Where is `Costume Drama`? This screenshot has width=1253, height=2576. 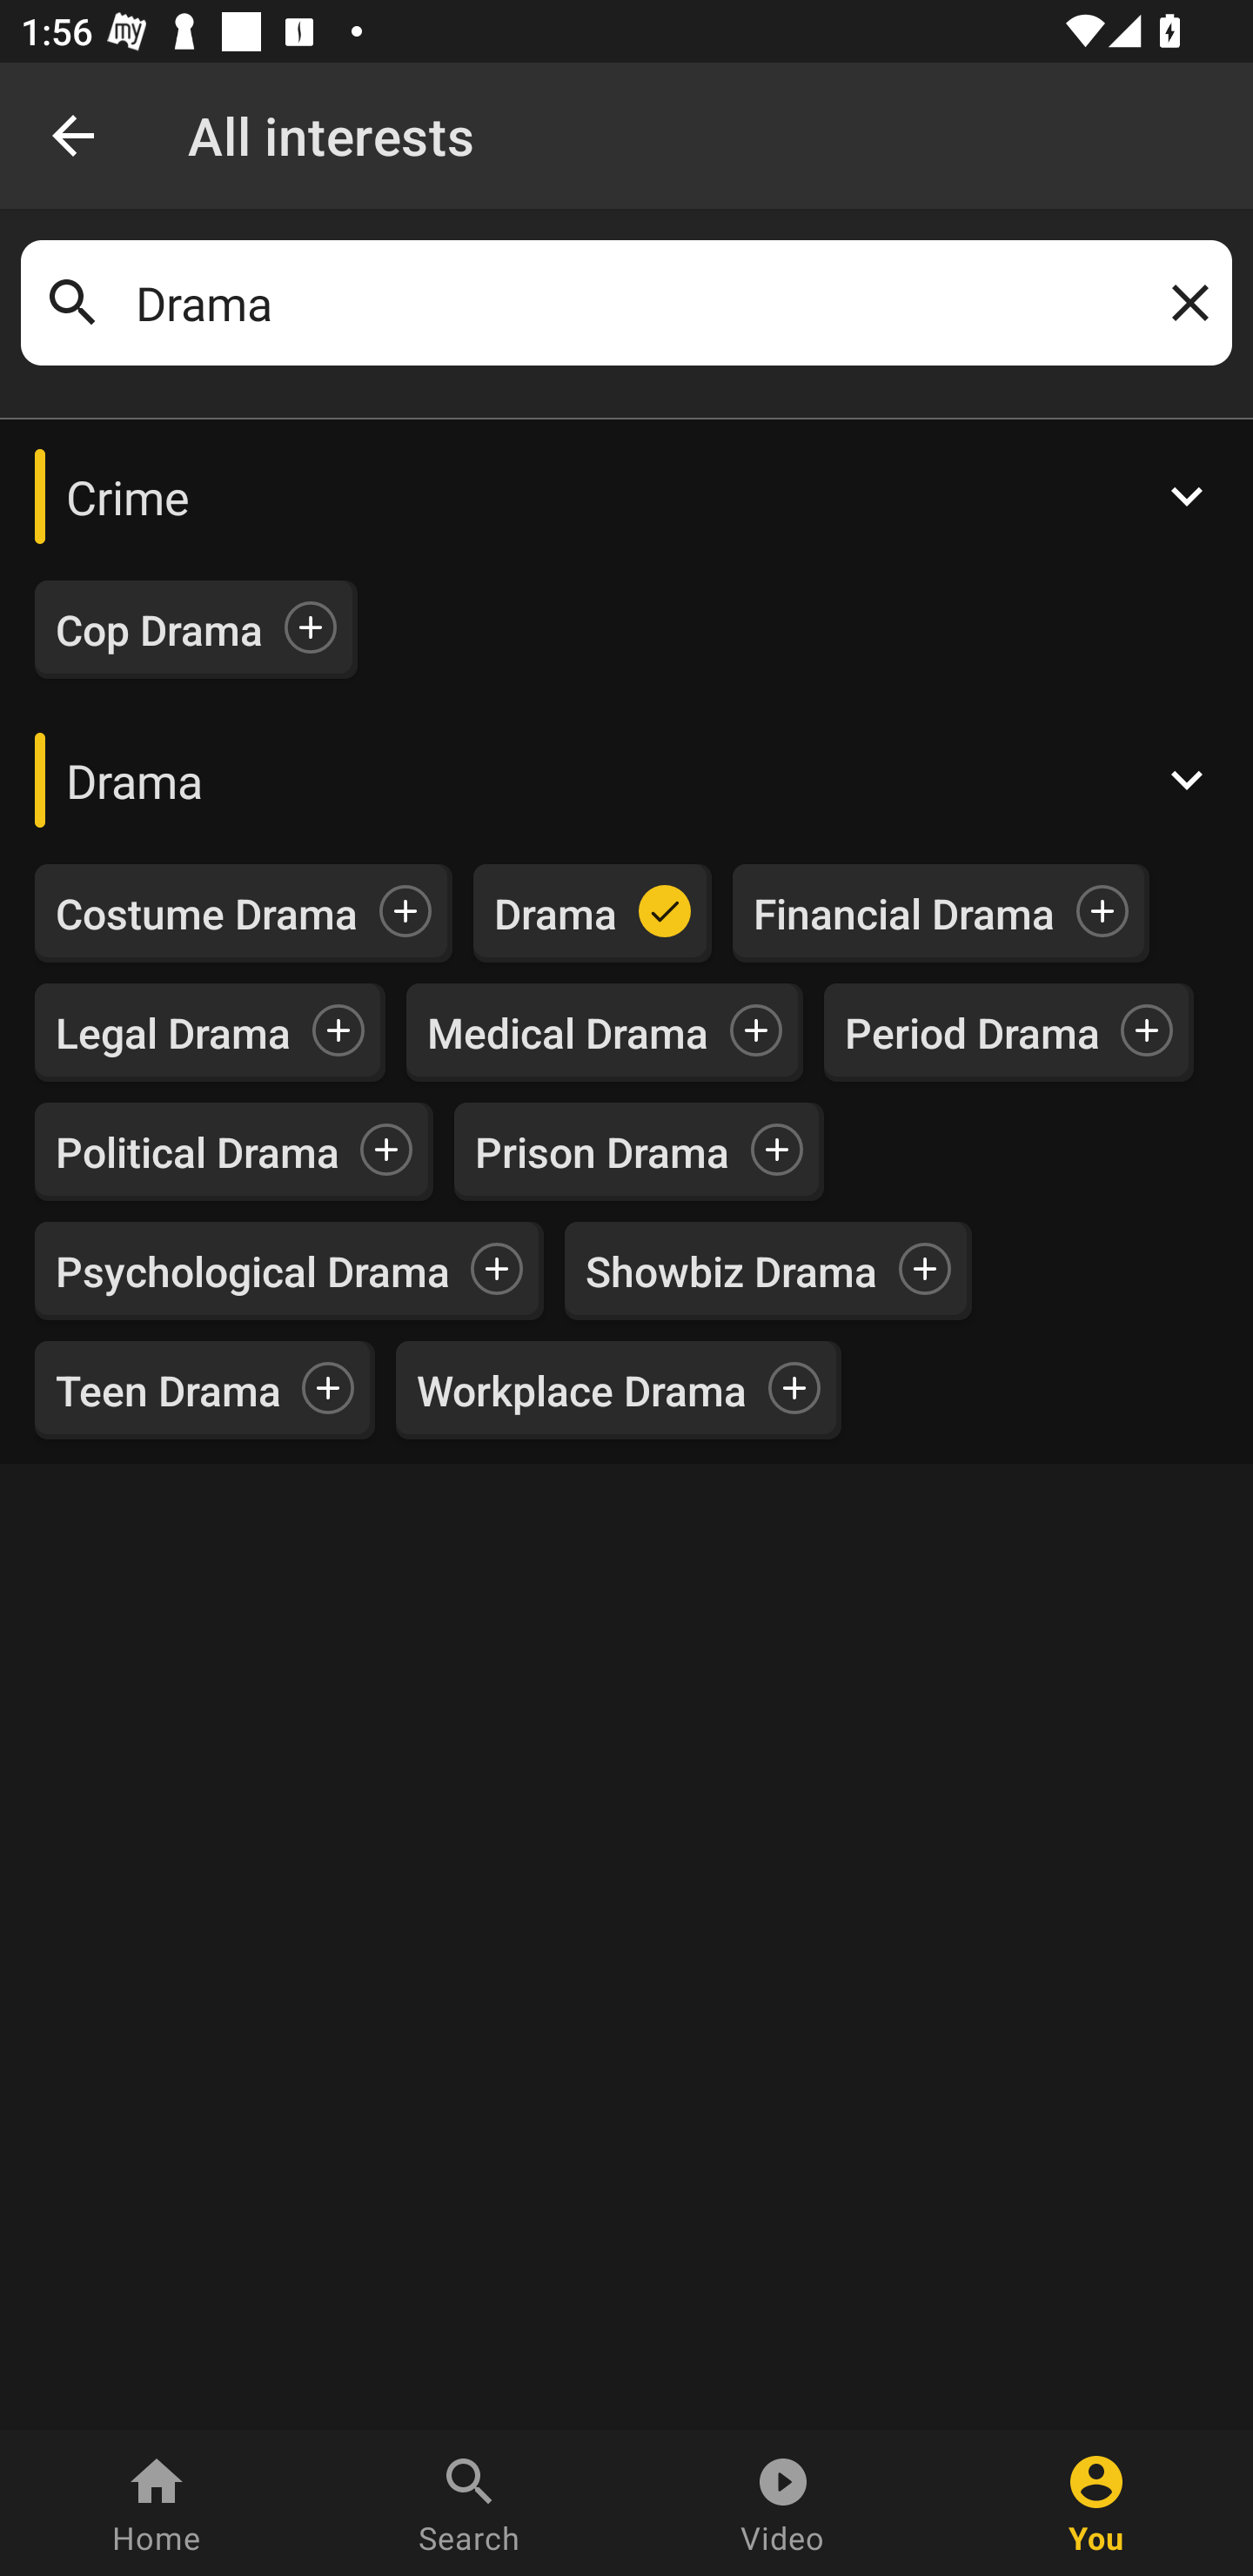 Costume Drama is located at coordinates (207, 913).